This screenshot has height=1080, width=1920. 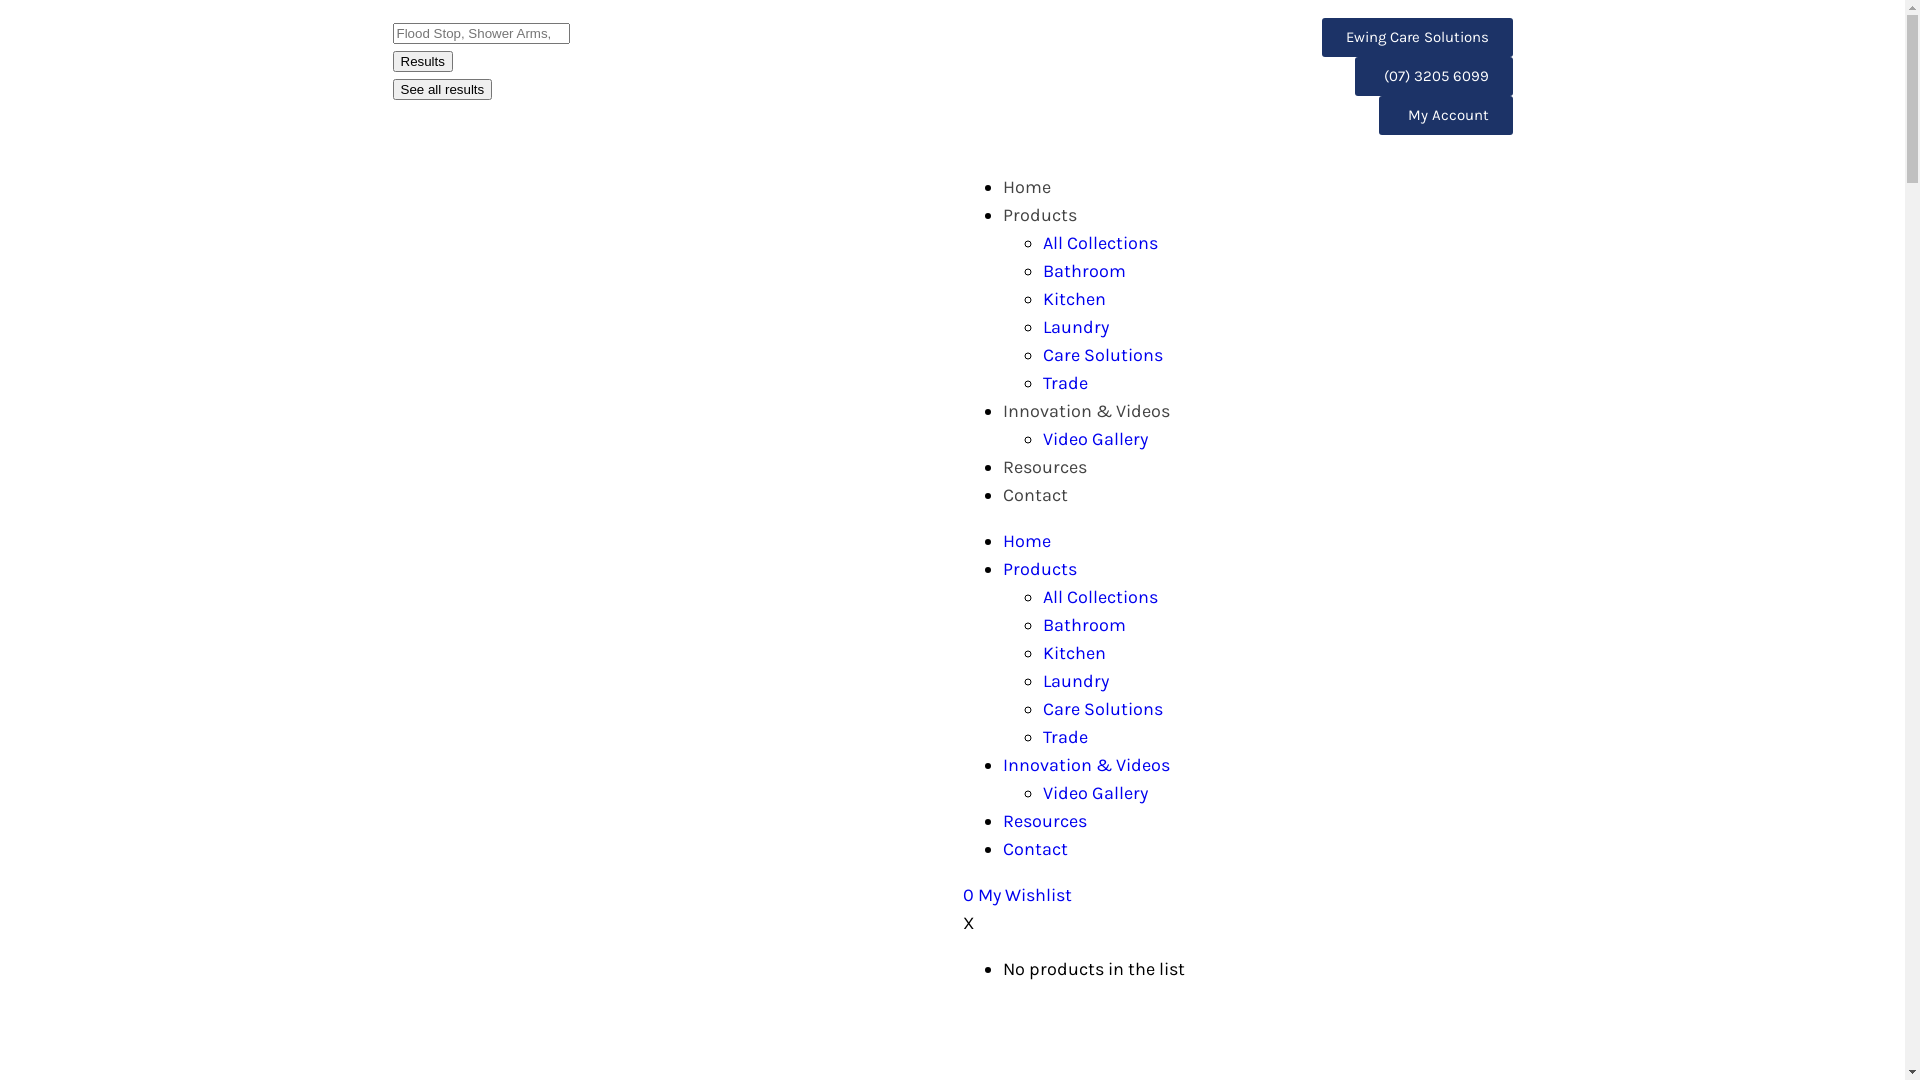 I want to click on (07) 3205 6099, so click(x=1433, y=76).